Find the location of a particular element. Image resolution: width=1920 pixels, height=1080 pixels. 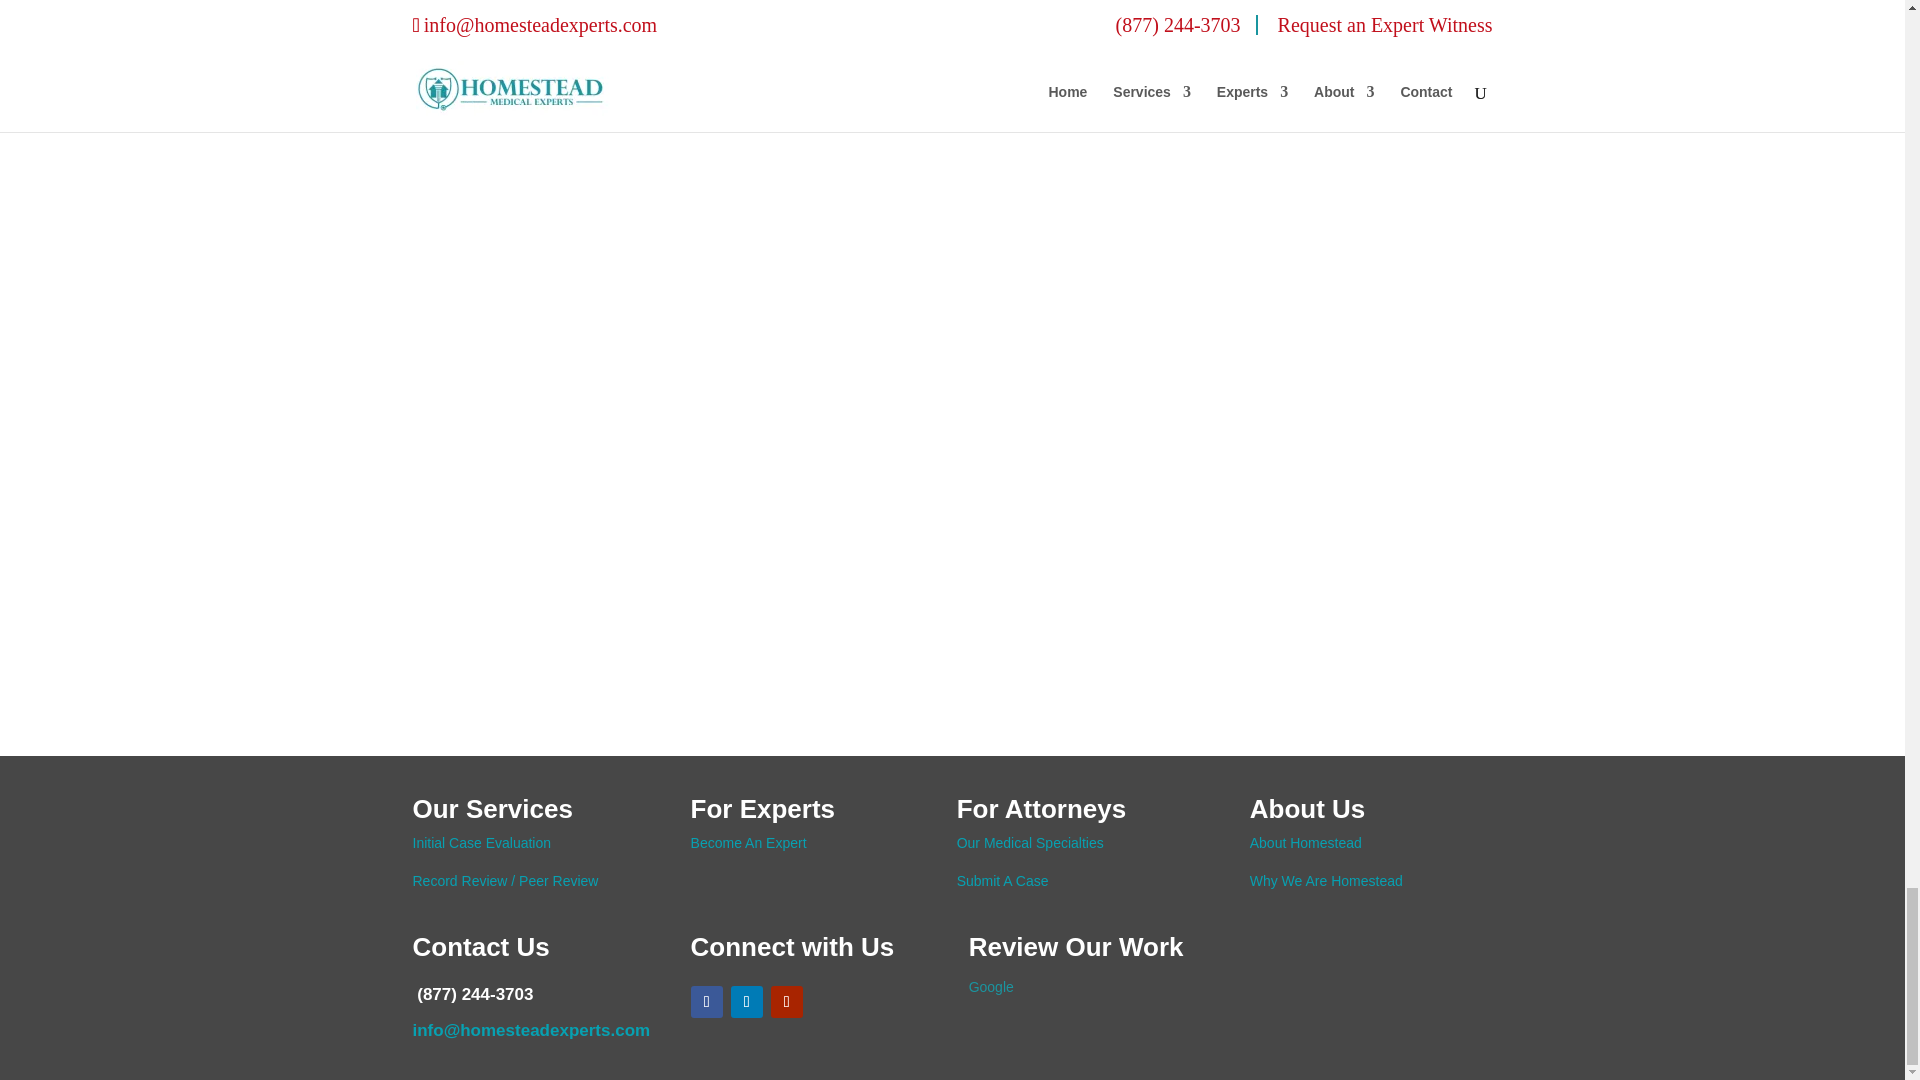

Follow on LinkedIn is located at coordinates (746, 1002).